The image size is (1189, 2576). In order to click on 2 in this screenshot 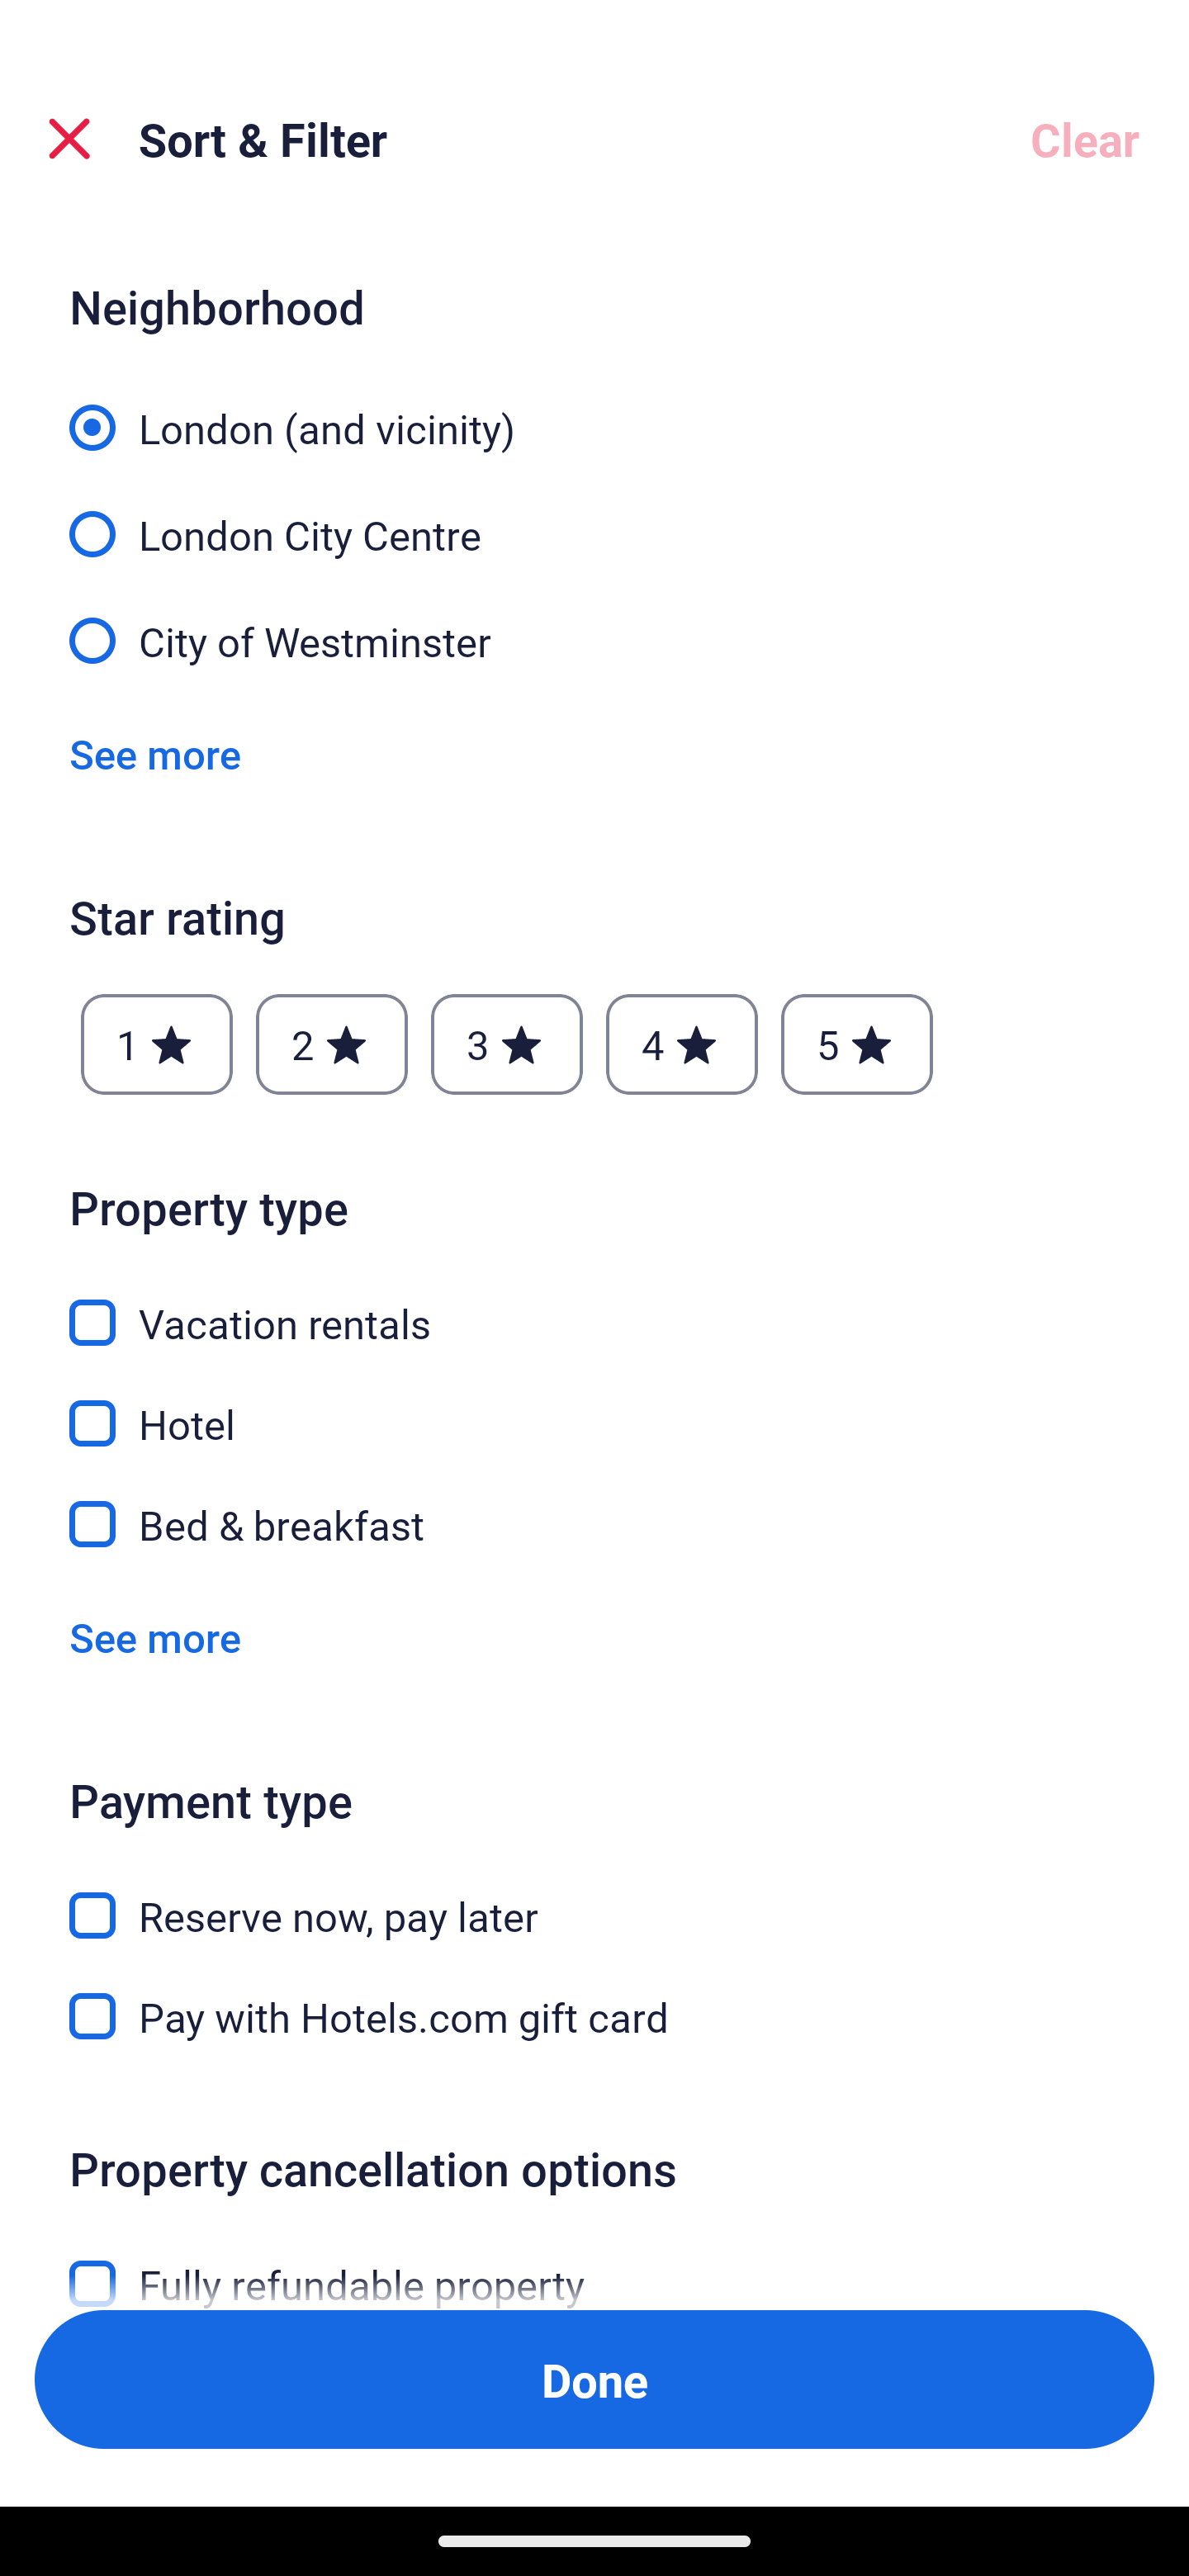, I will do `click(331, 1044)`.